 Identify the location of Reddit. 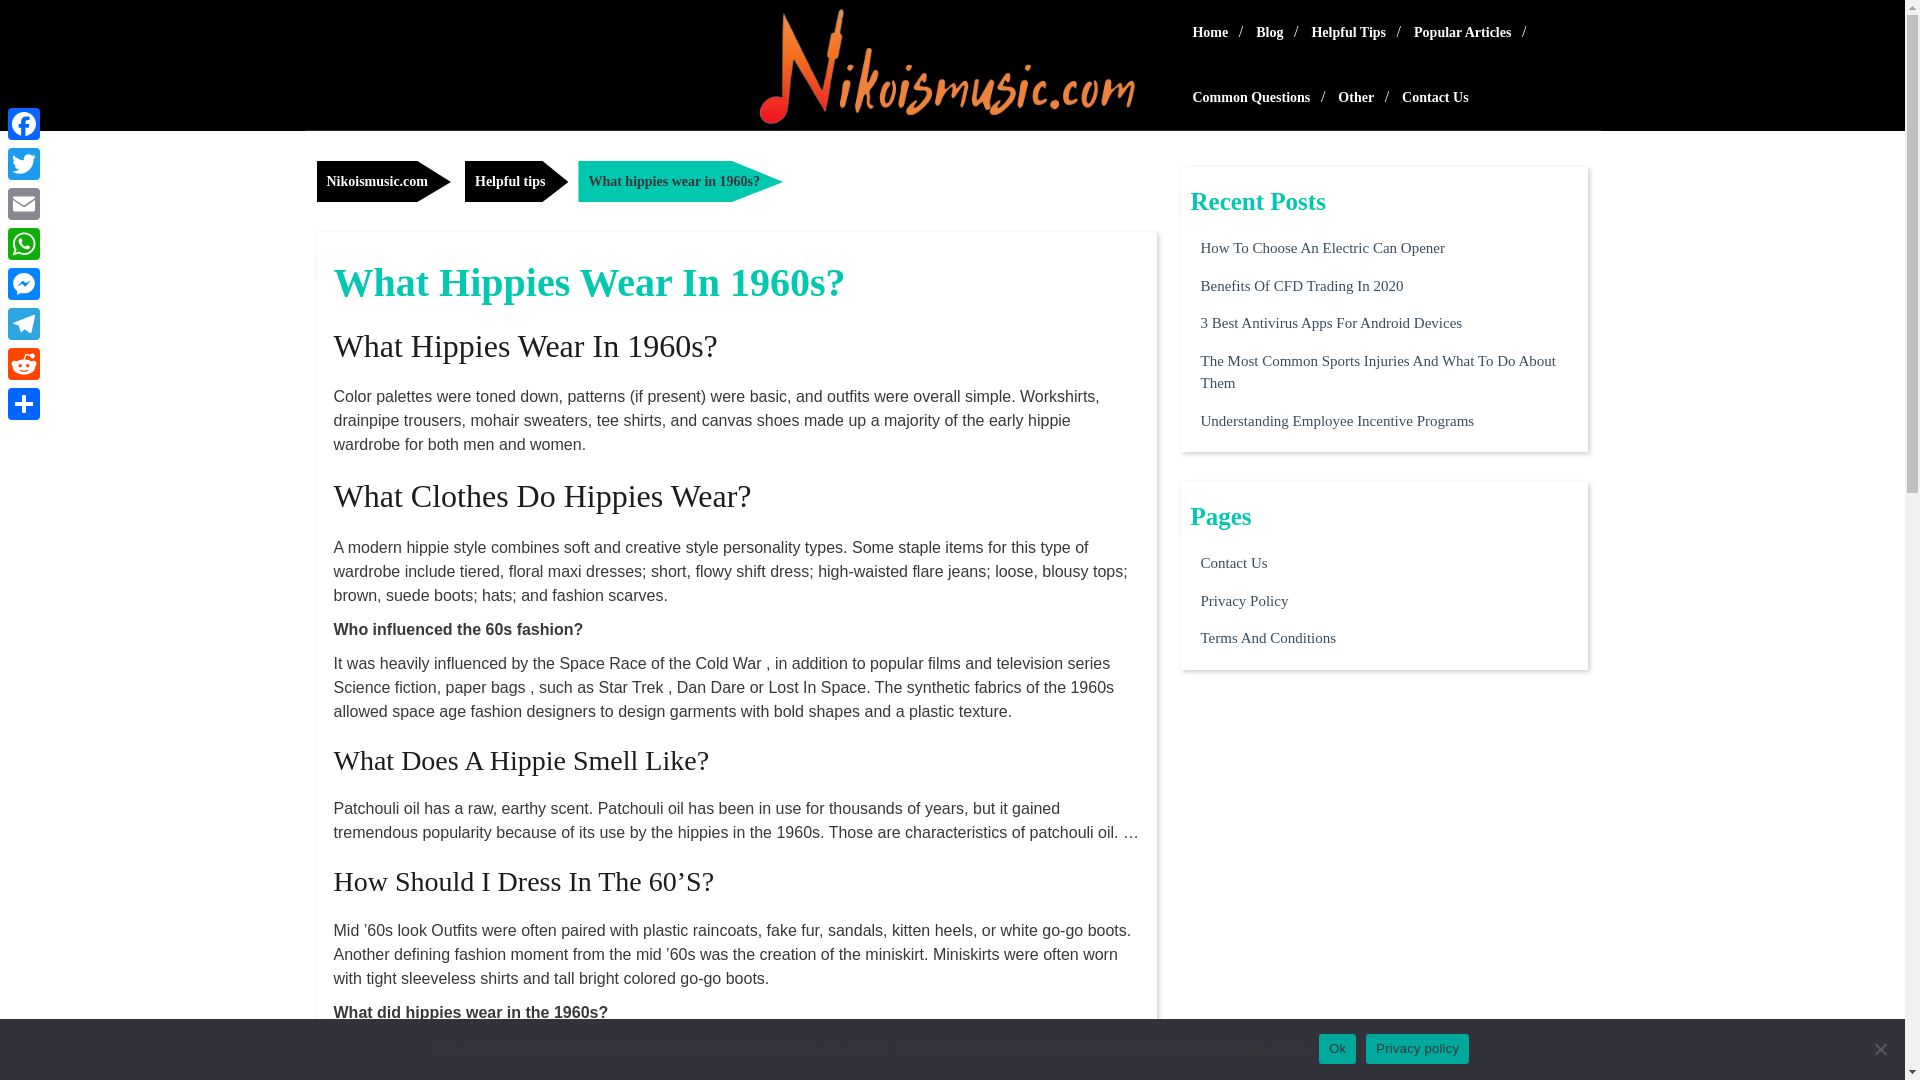
(24, 364).